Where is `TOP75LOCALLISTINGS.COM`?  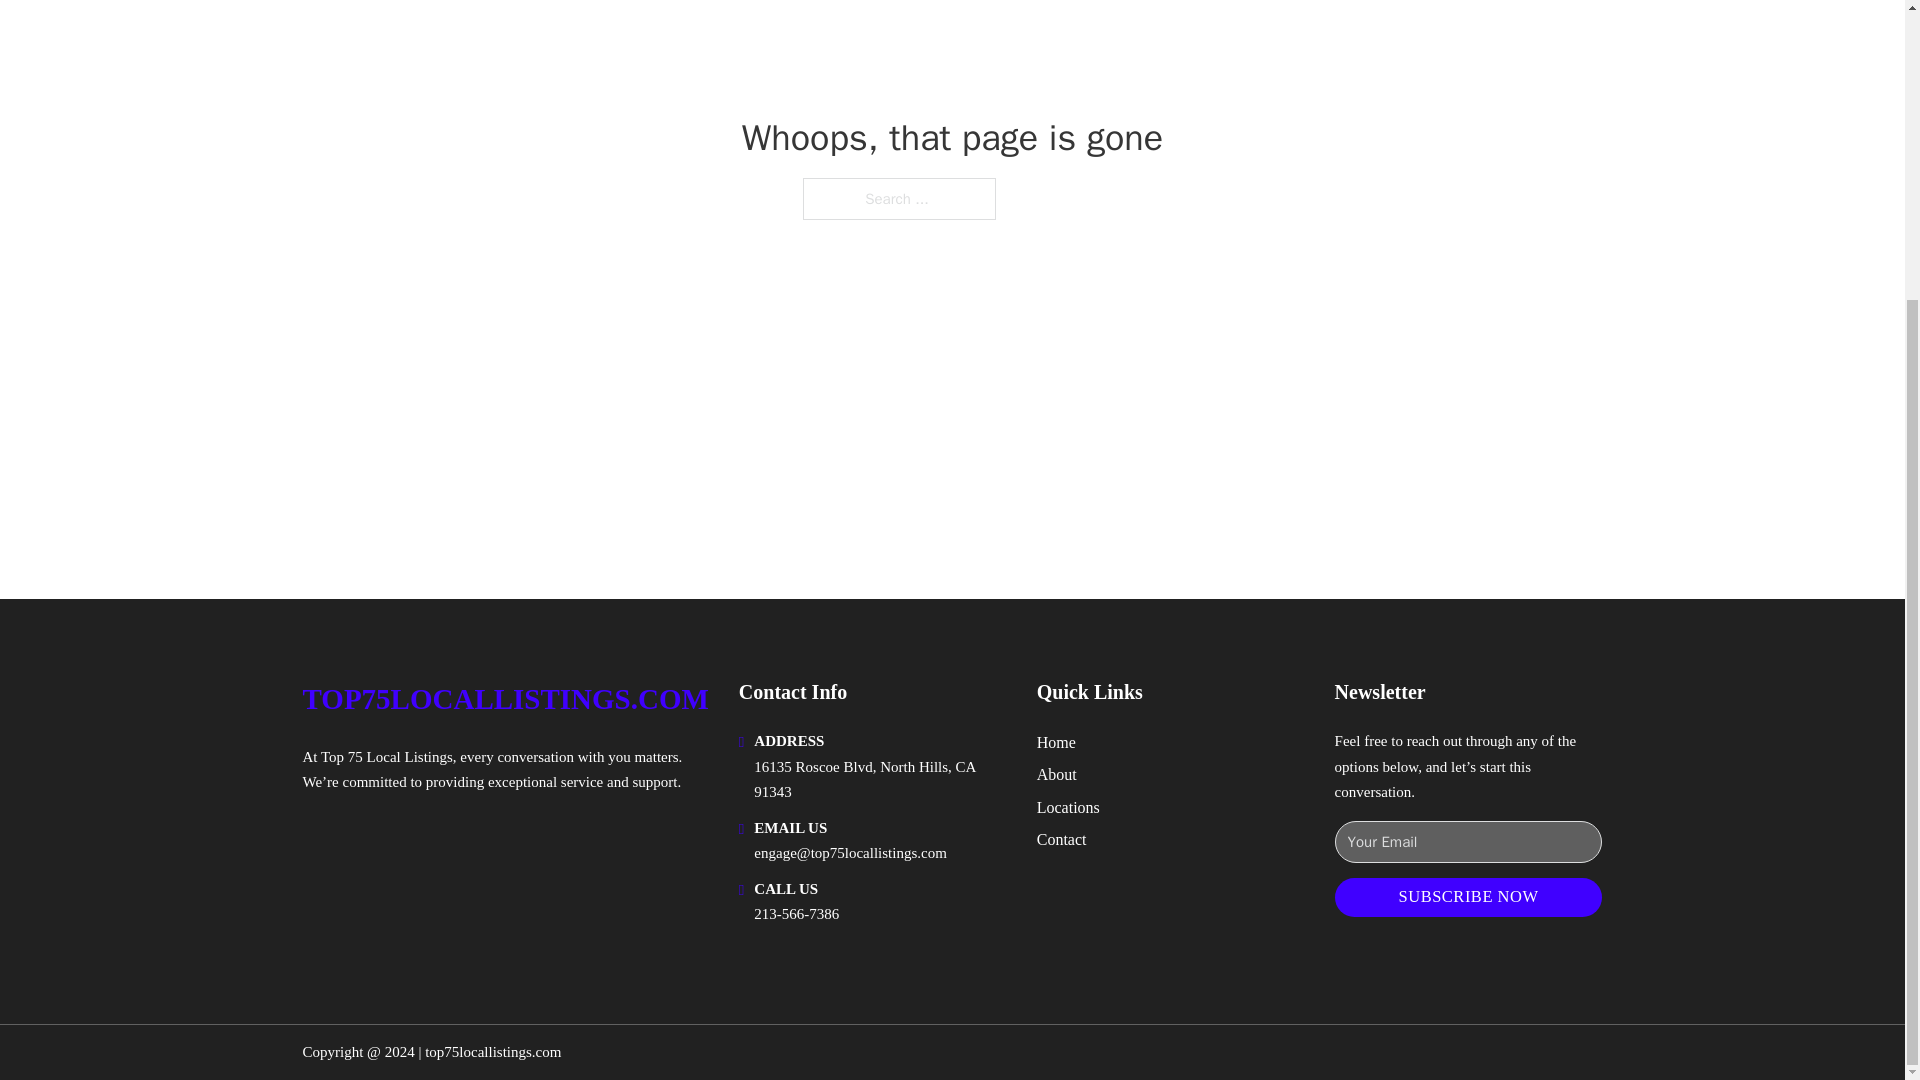 TOP75LOCALLISTINGS.COM is located at coordinates (504, 699).